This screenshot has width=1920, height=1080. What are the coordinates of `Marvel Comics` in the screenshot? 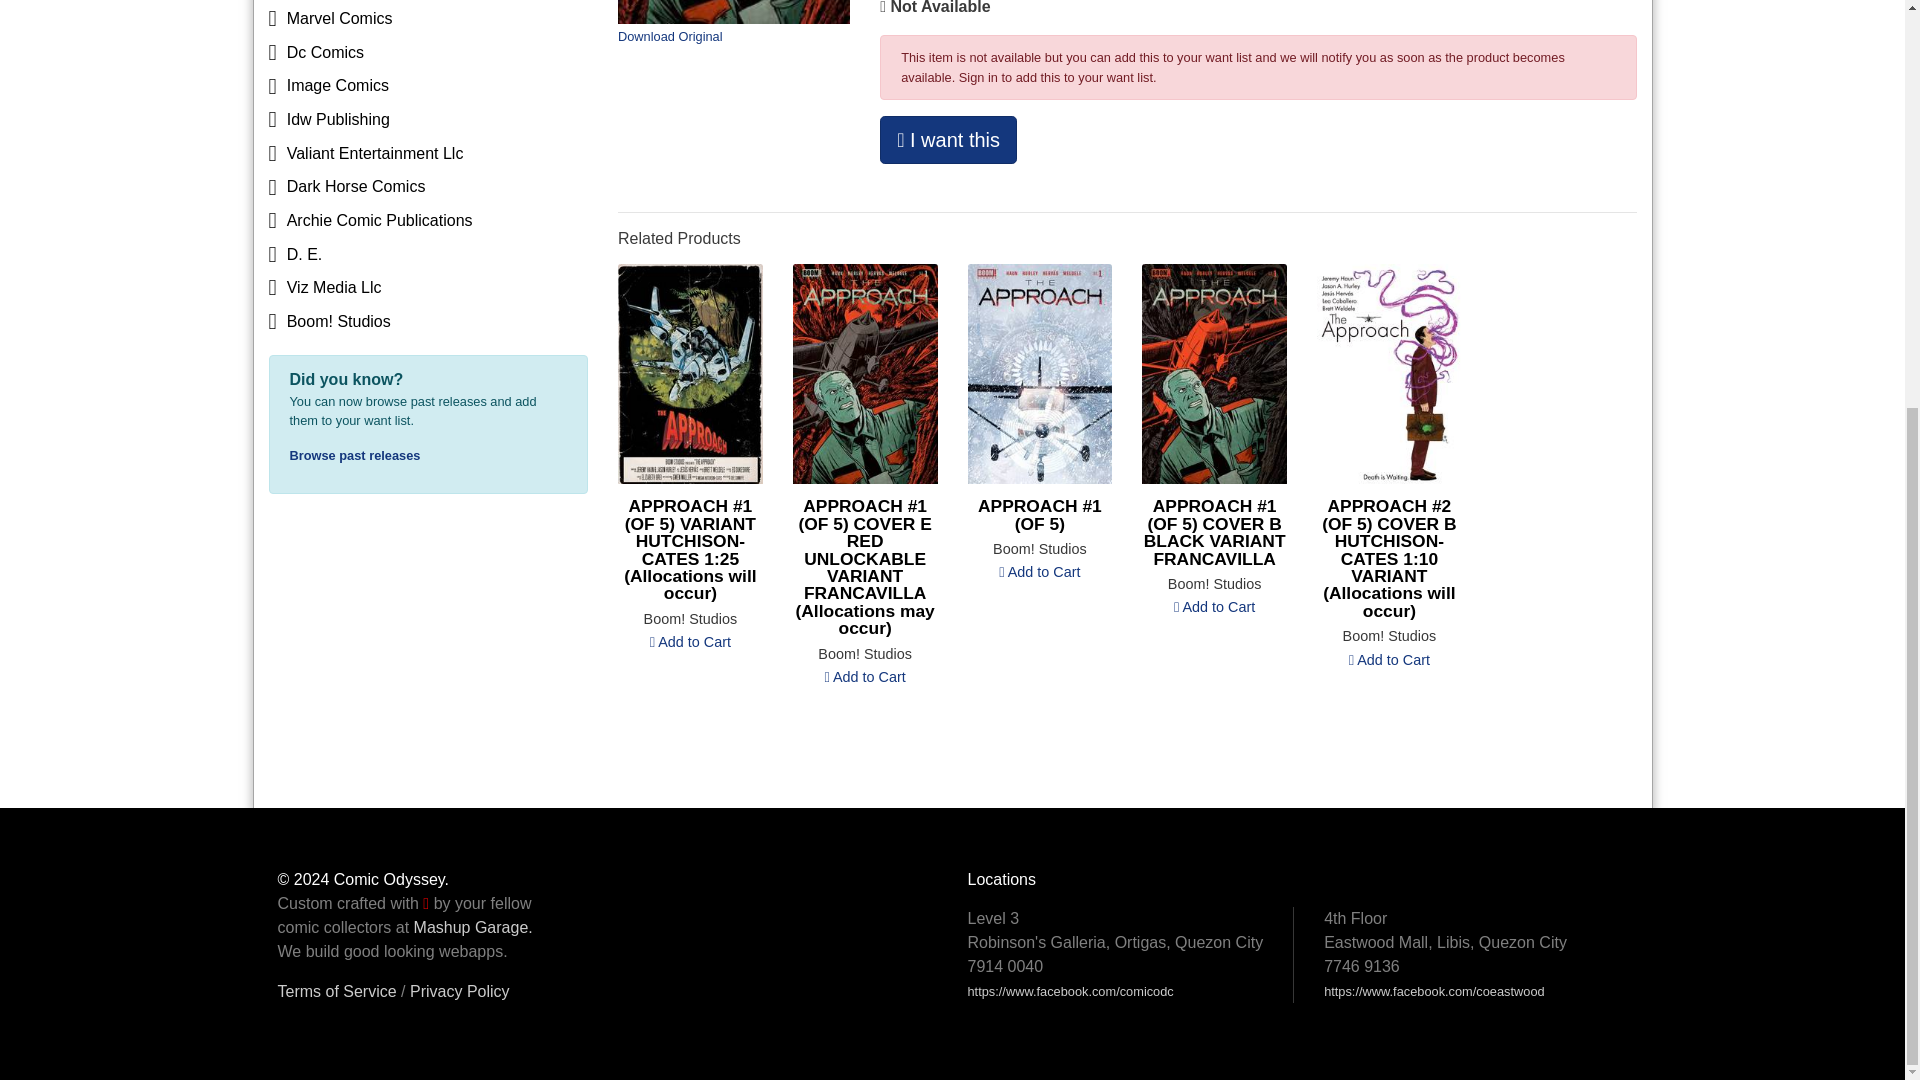 It's located at (428, 18).